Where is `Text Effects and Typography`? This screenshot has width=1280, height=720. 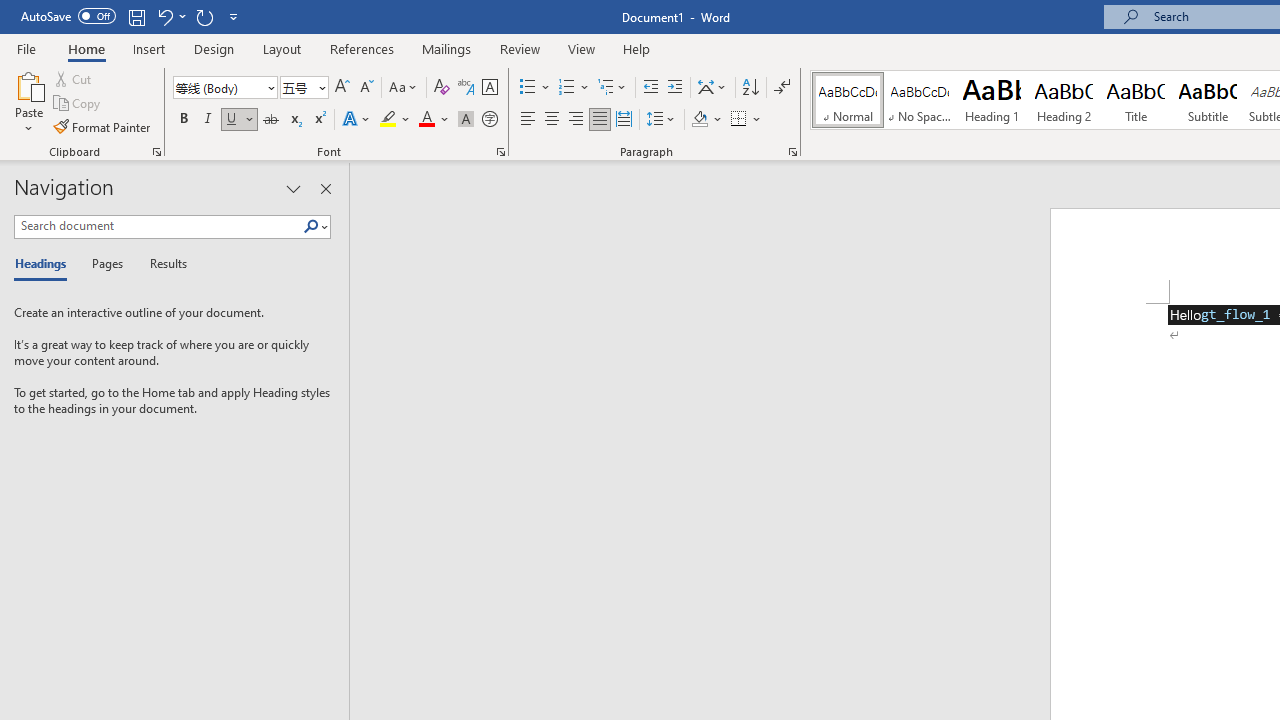
Text Effects and Typography is located at coordinates (357, 120).